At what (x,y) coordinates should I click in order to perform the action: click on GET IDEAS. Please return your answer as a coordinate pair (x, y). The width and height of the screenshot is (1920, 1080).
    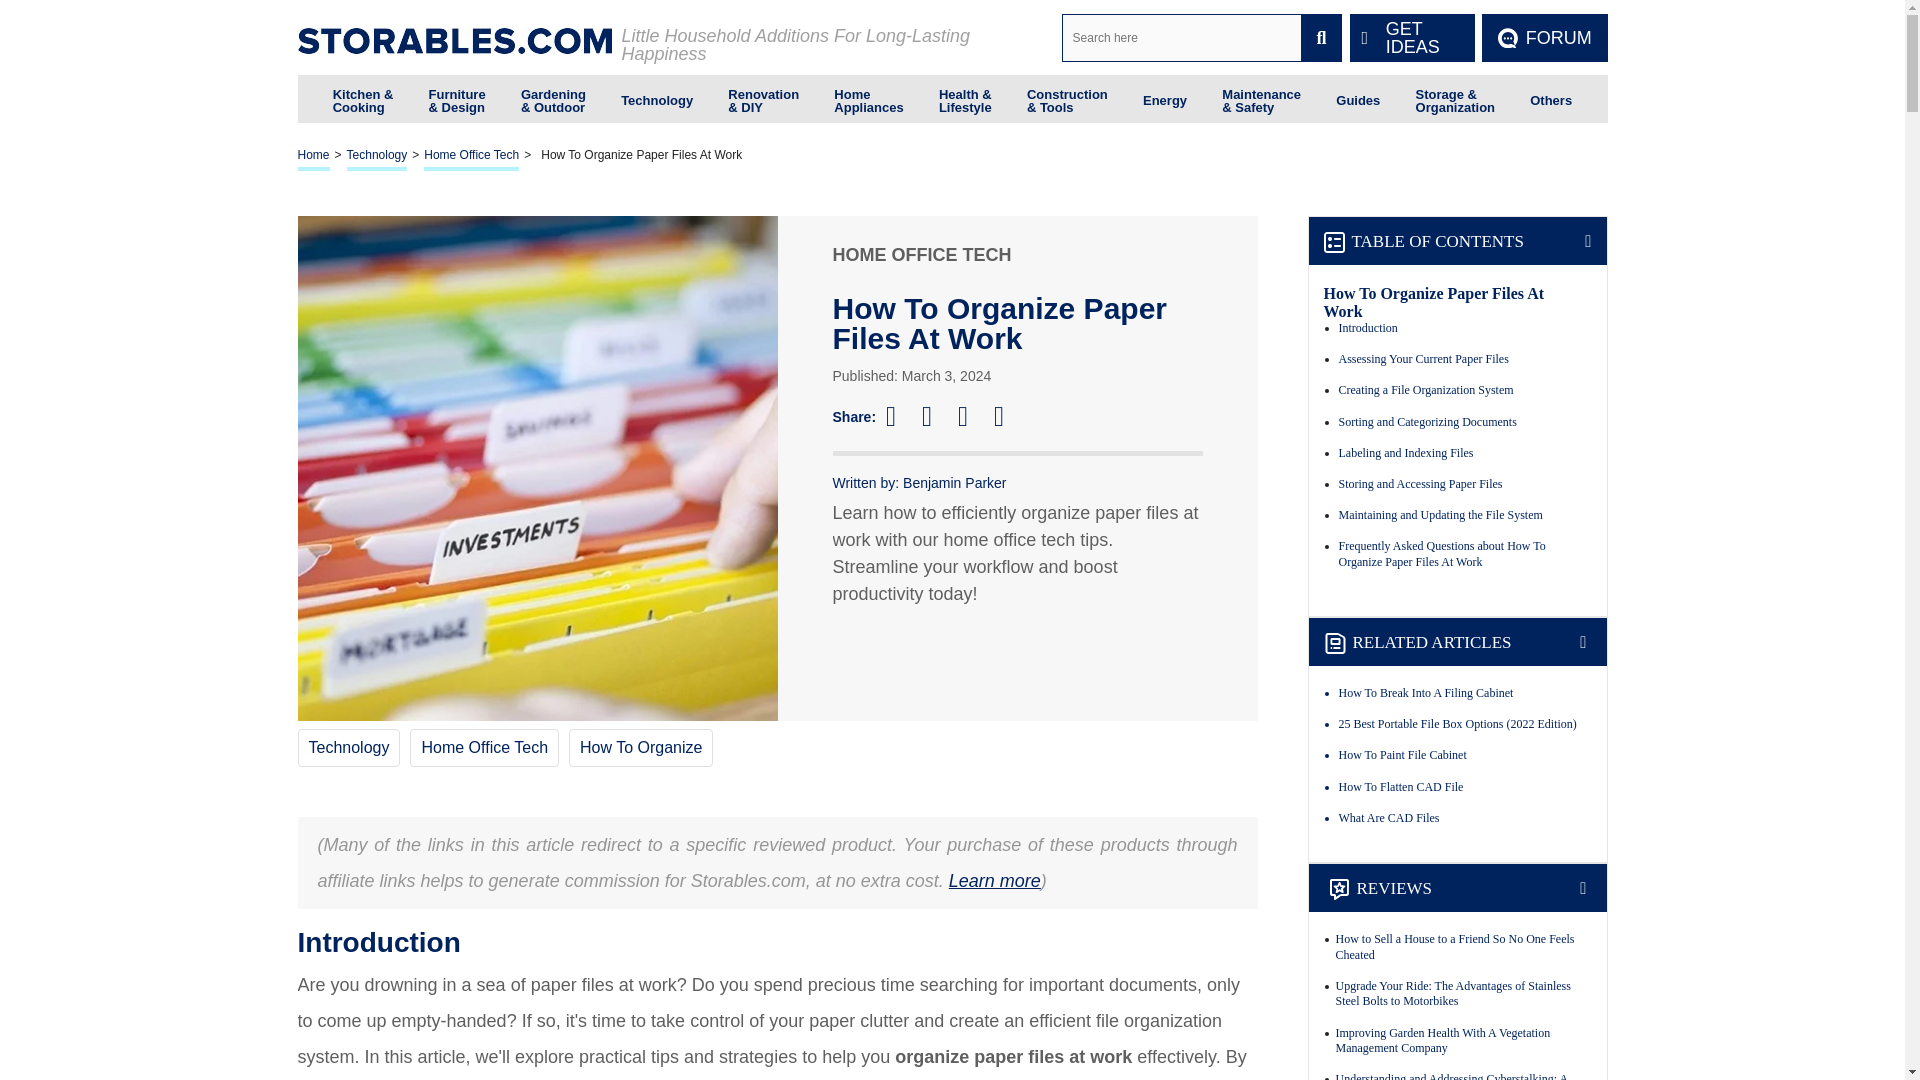
    Looking at the image, I should click on (1412, 38).